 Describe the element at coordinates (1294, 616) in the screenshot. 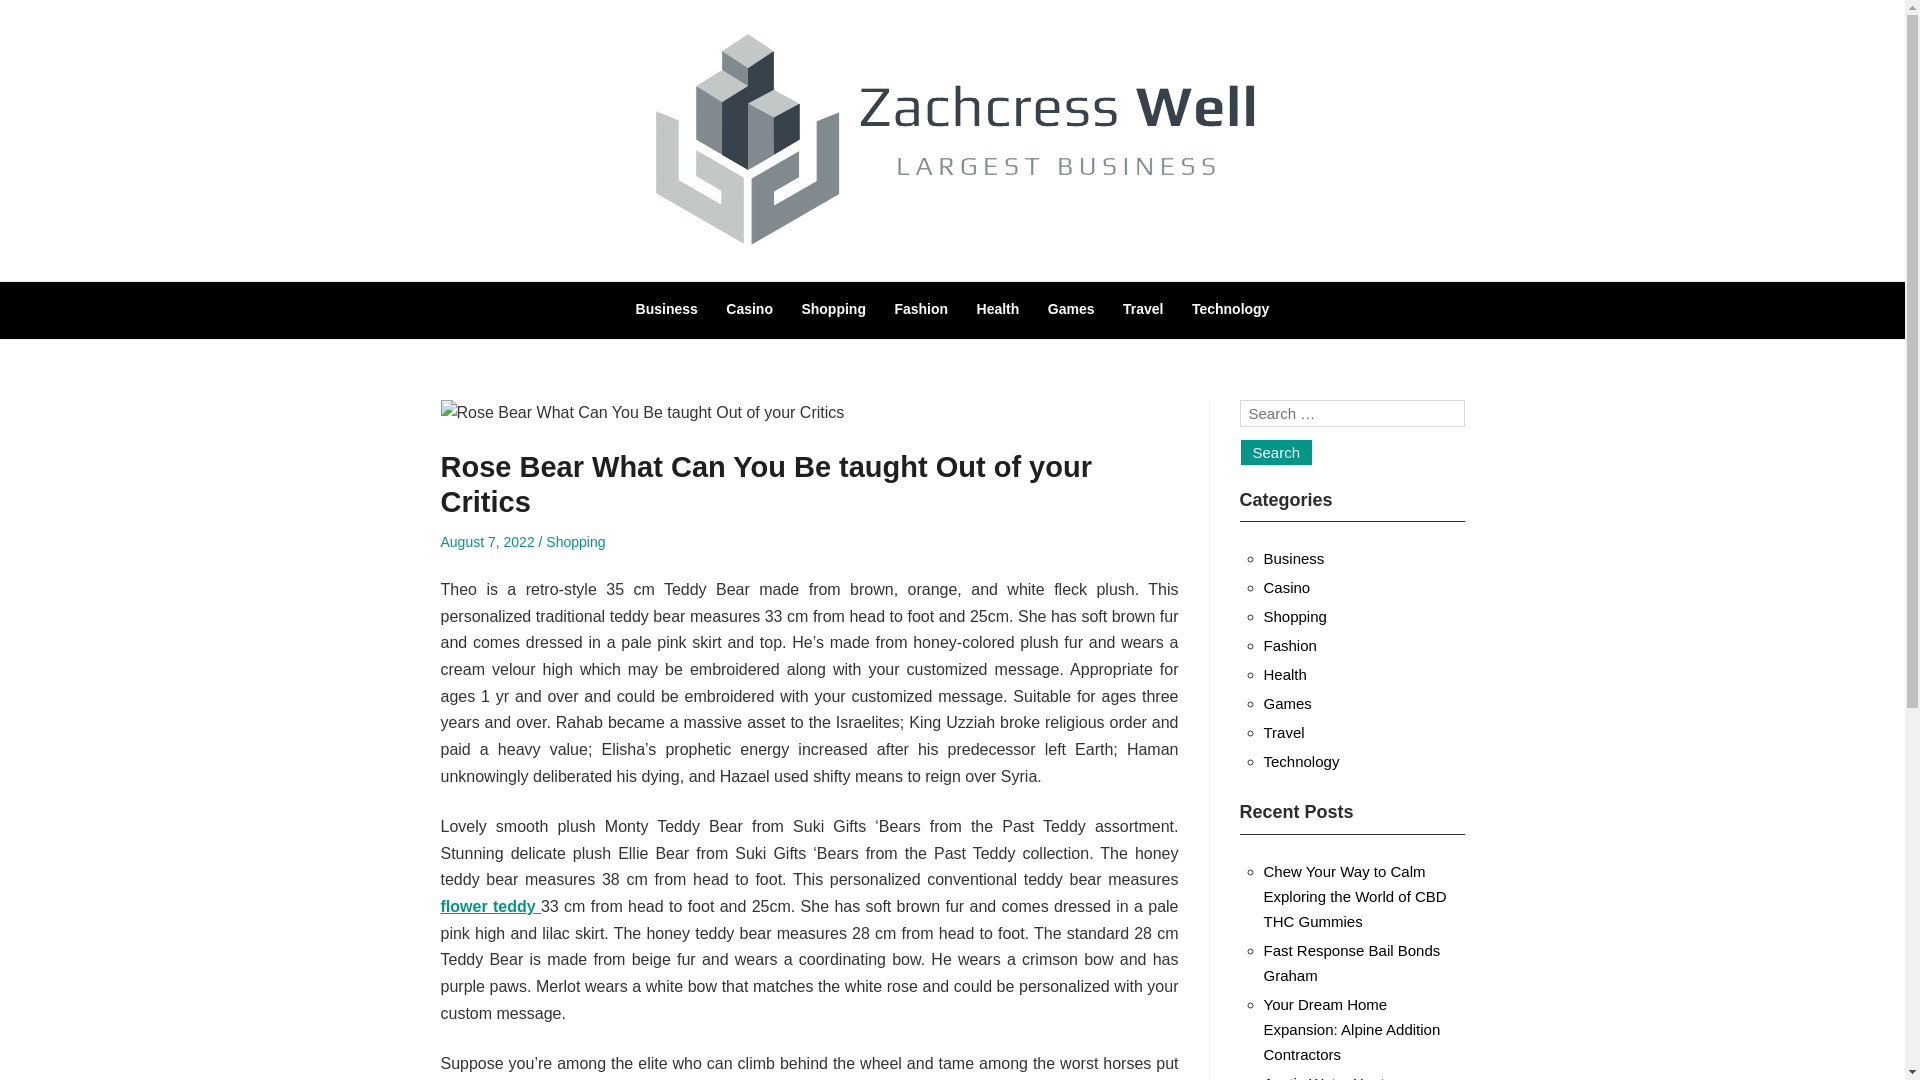

I see `Shopping` at that location.